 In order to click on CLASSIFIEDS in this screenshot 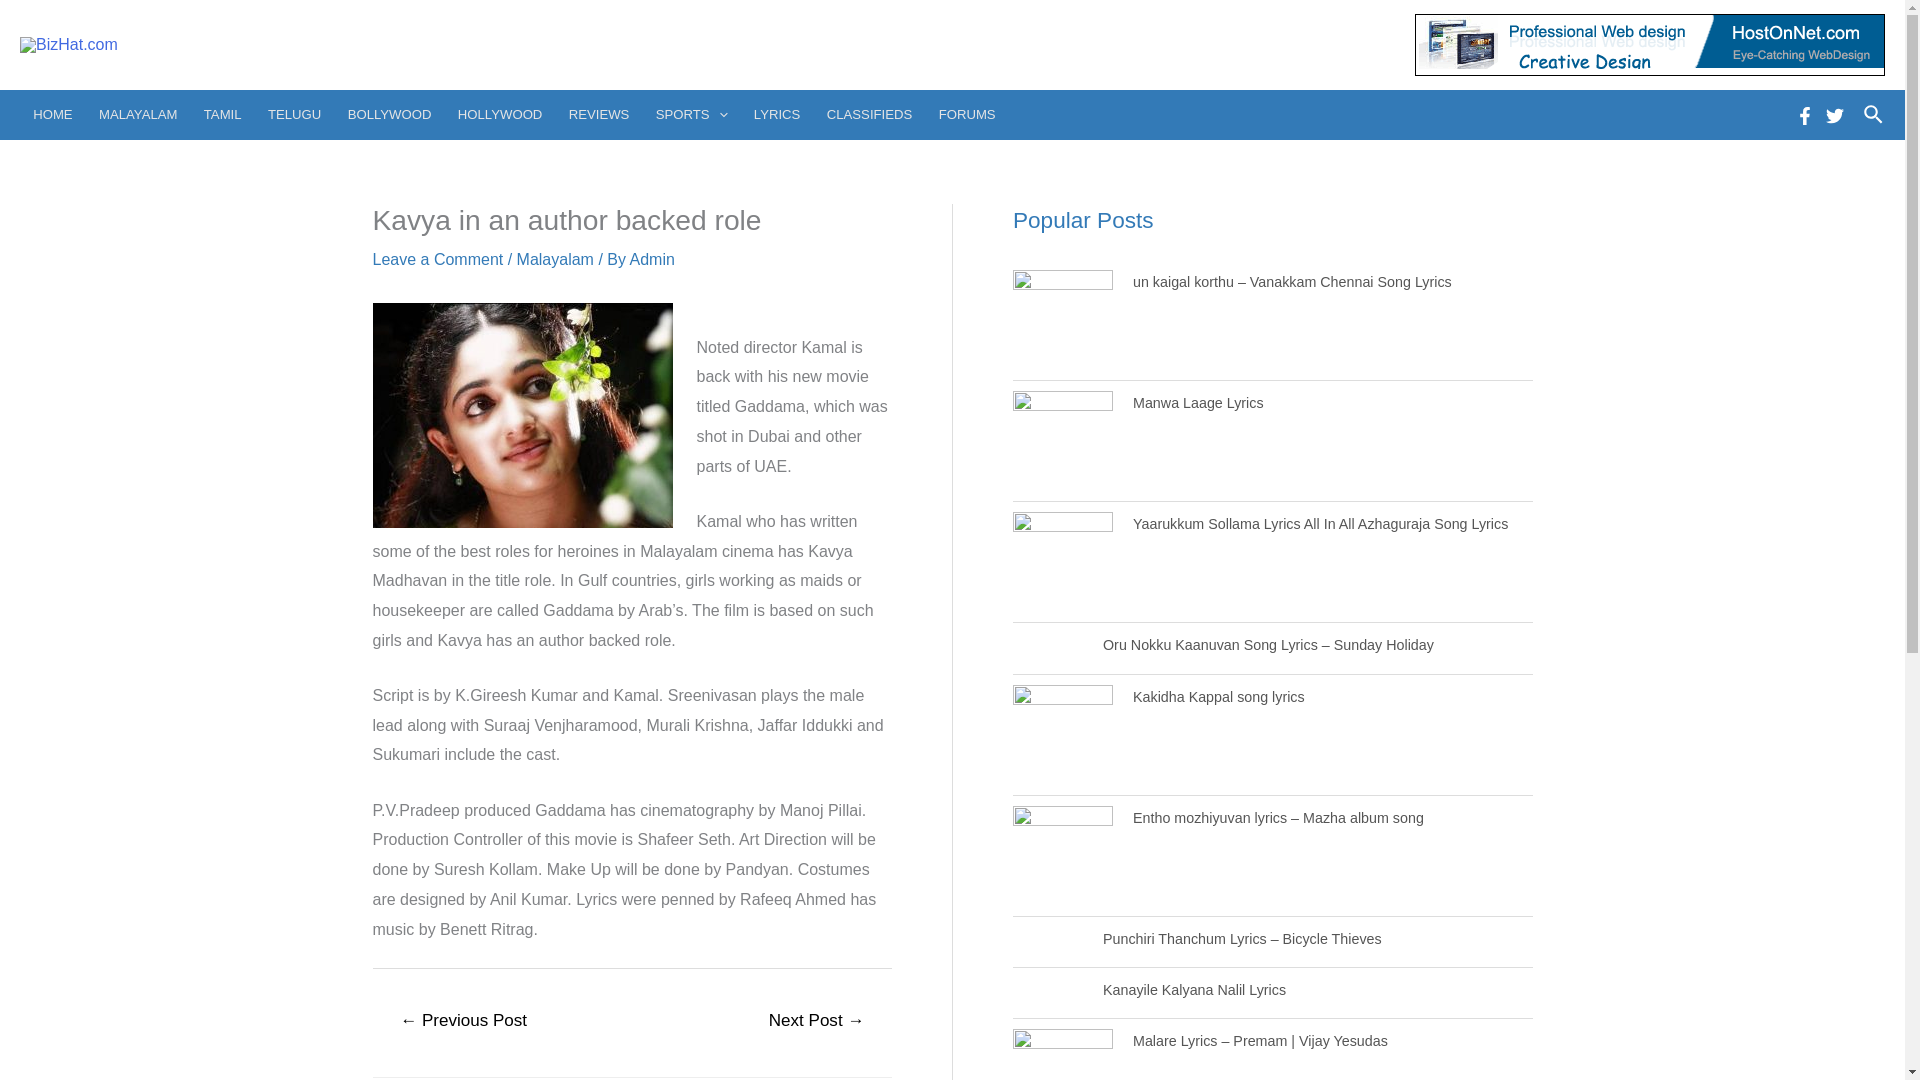, I will do `click(870, 114)`.